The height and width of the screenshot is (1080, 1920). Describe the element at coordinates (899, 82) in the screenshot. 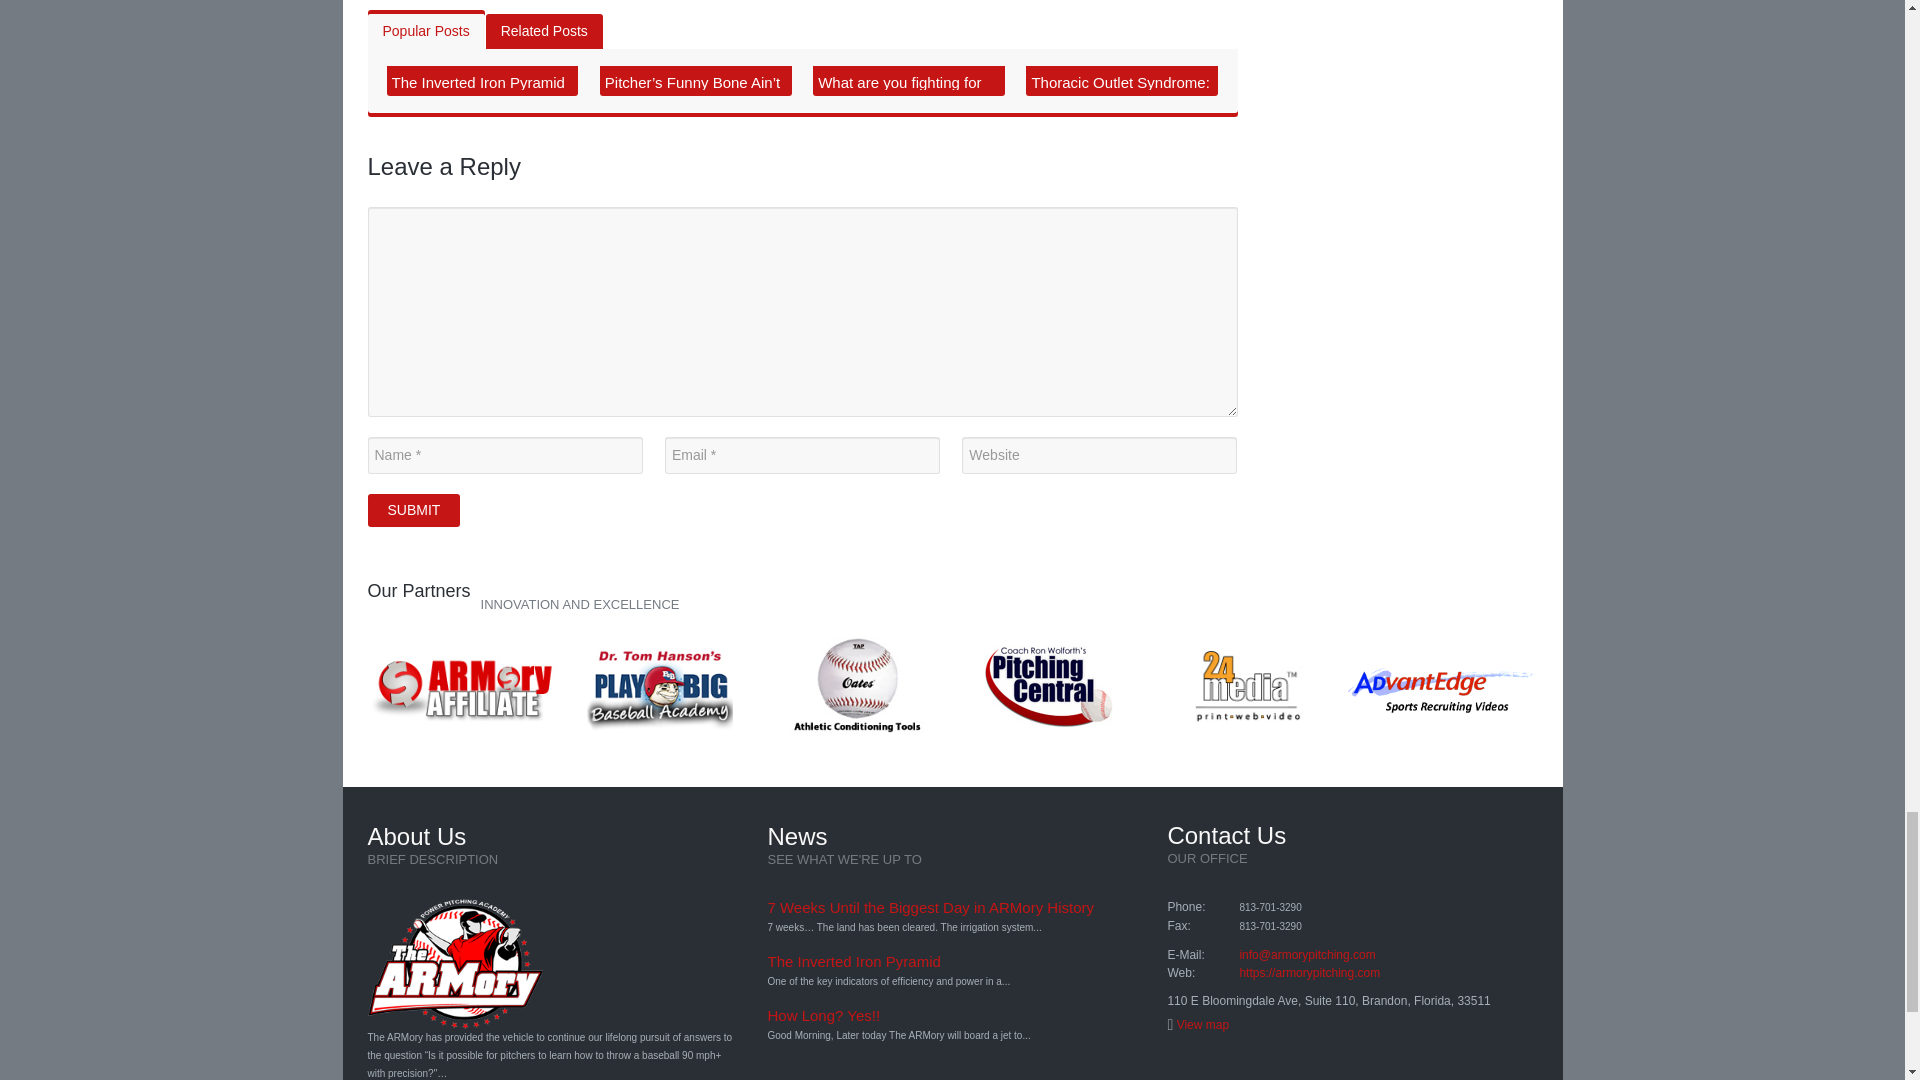

I see `What are you fighting for` at that location.